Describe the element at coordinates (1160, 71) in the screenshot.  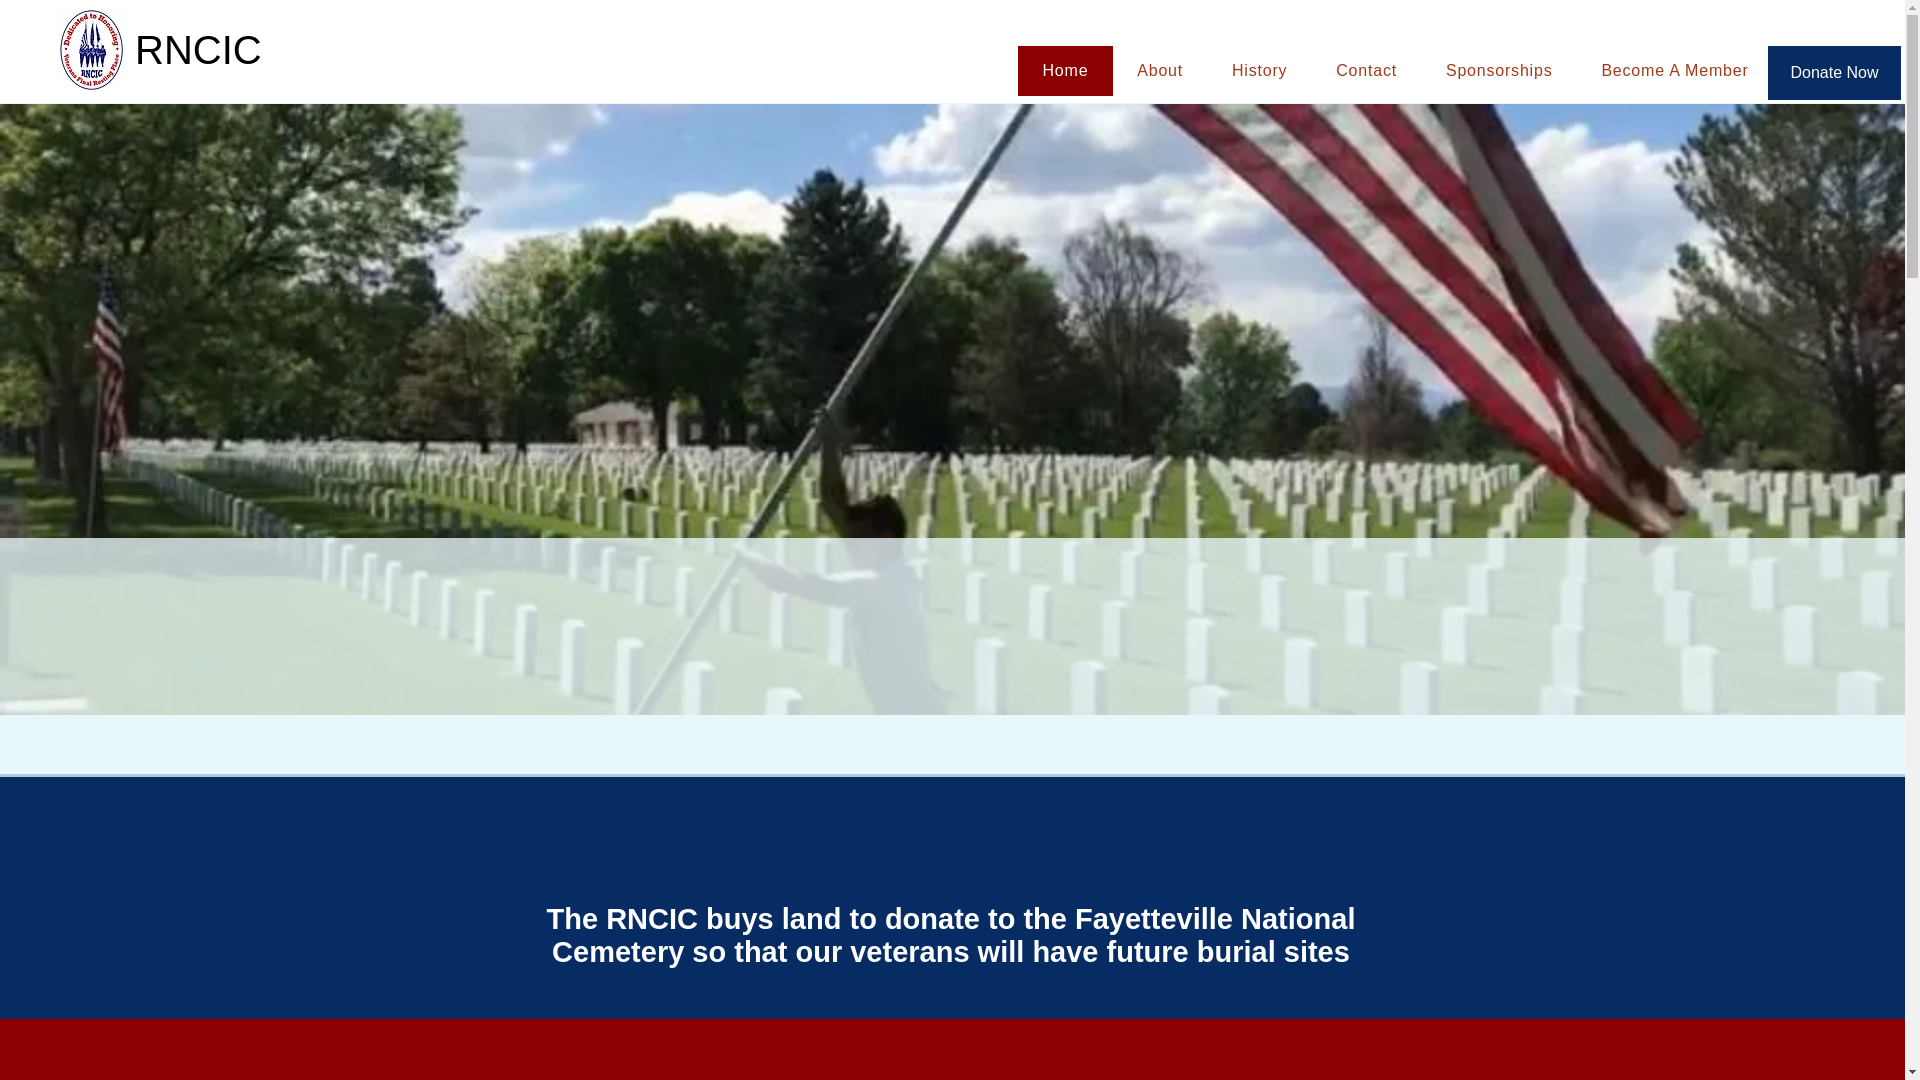
I see `About` at that location.